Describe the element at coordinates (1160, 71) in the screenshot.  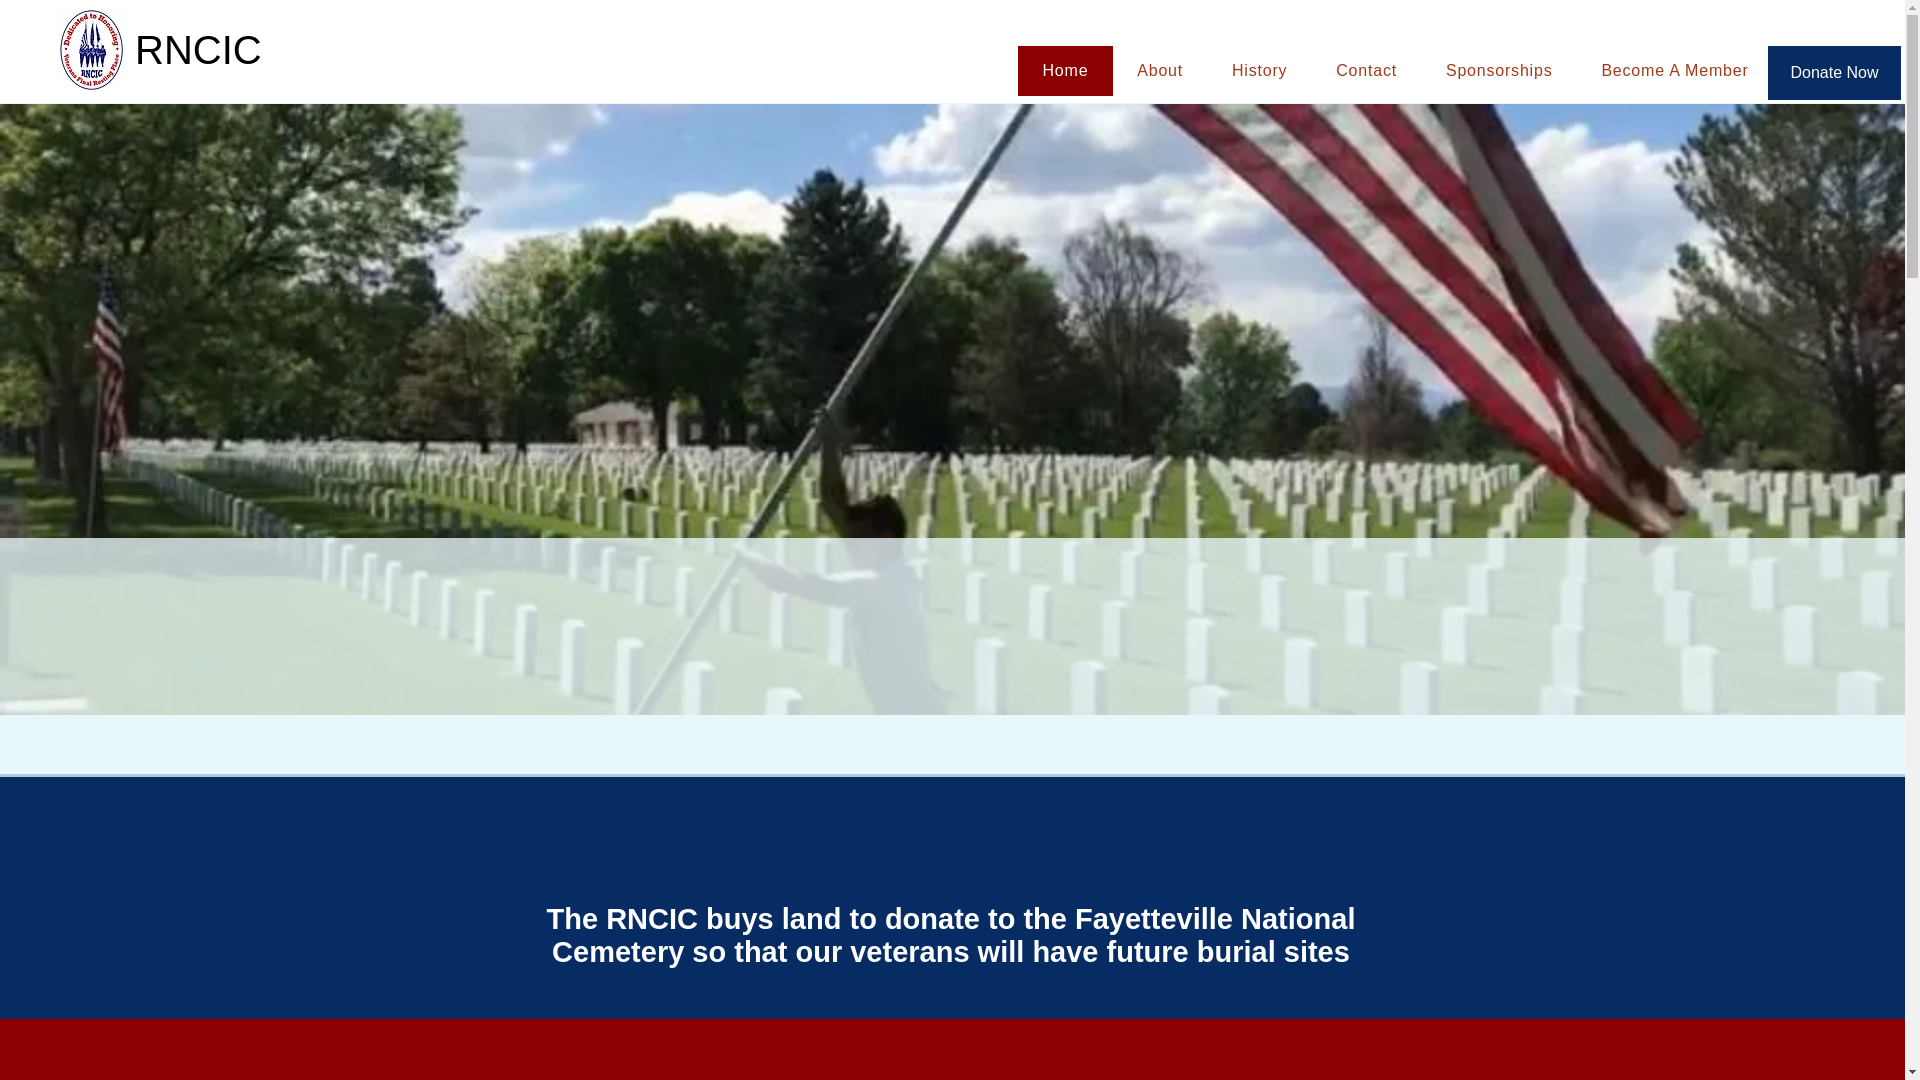
I see `About` at that location.